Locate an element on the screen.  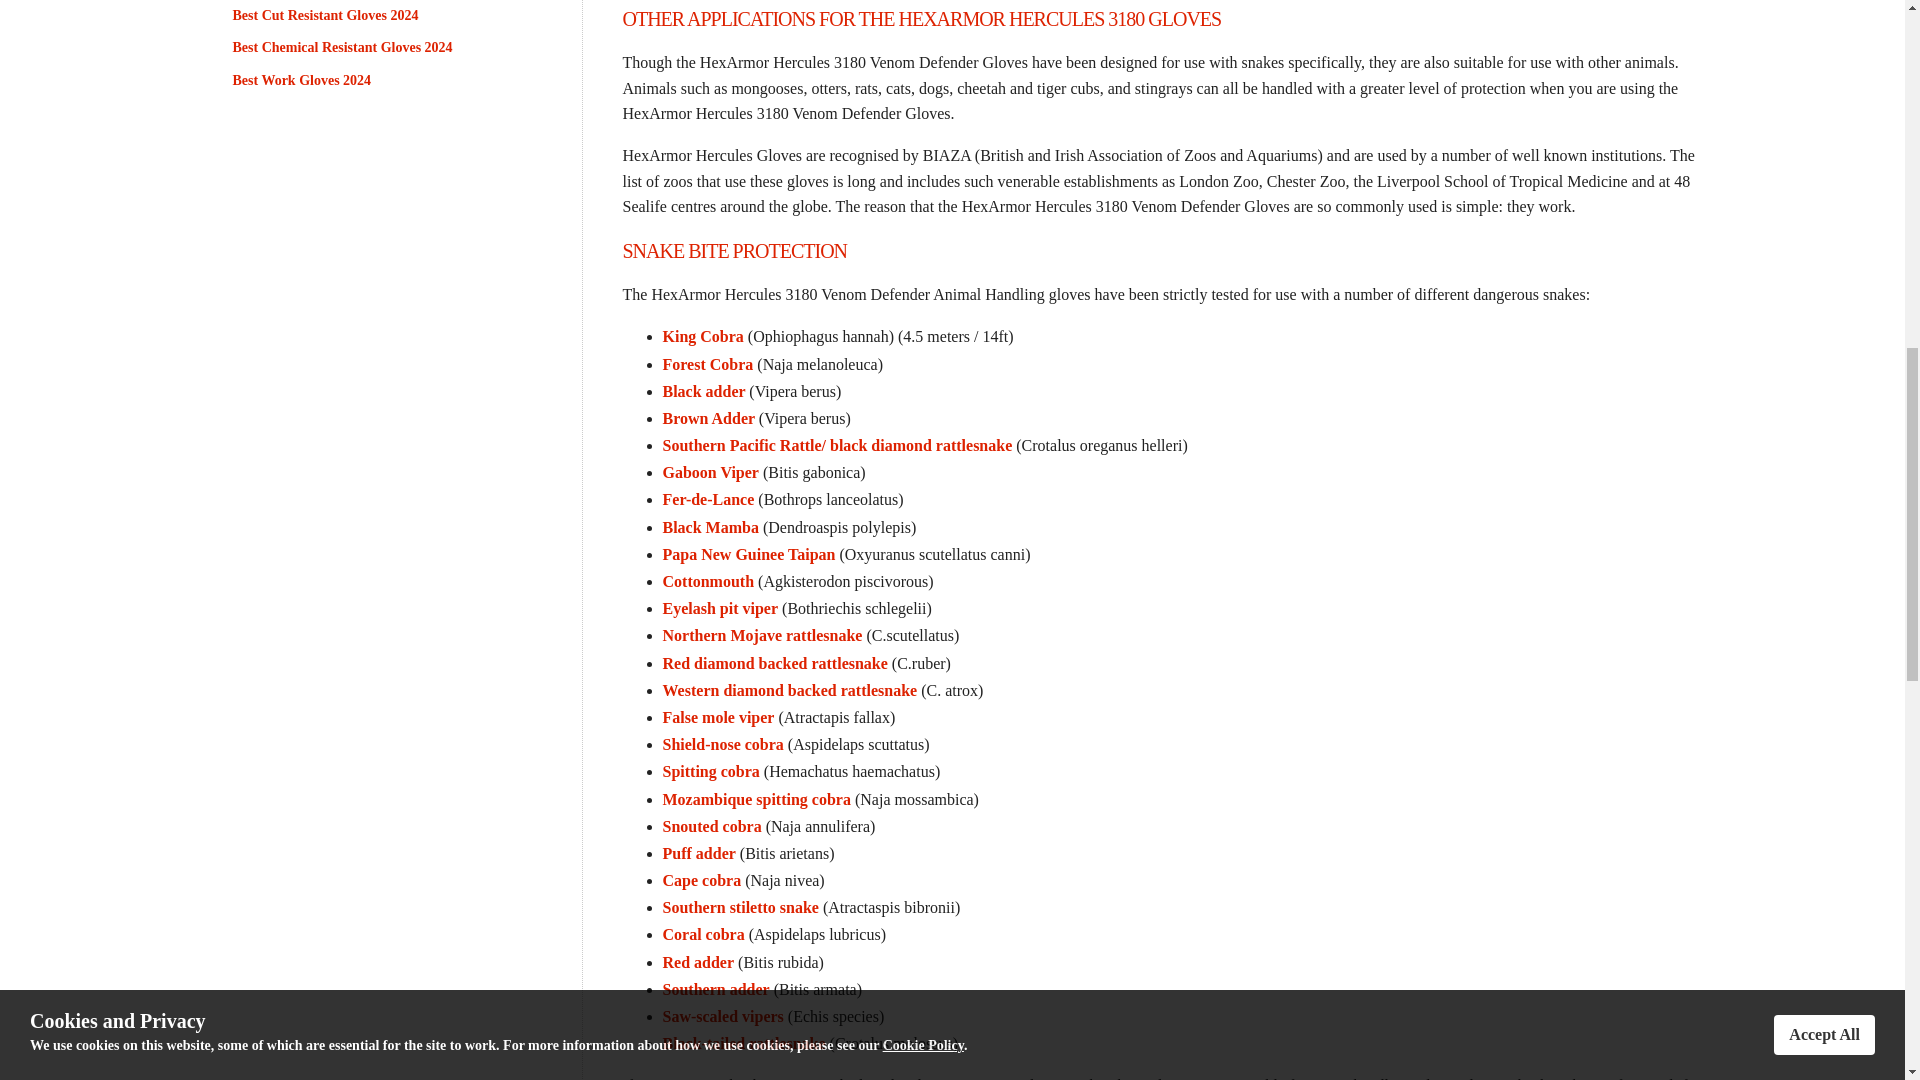
Black Mamba is located at coordinates (712, 527).